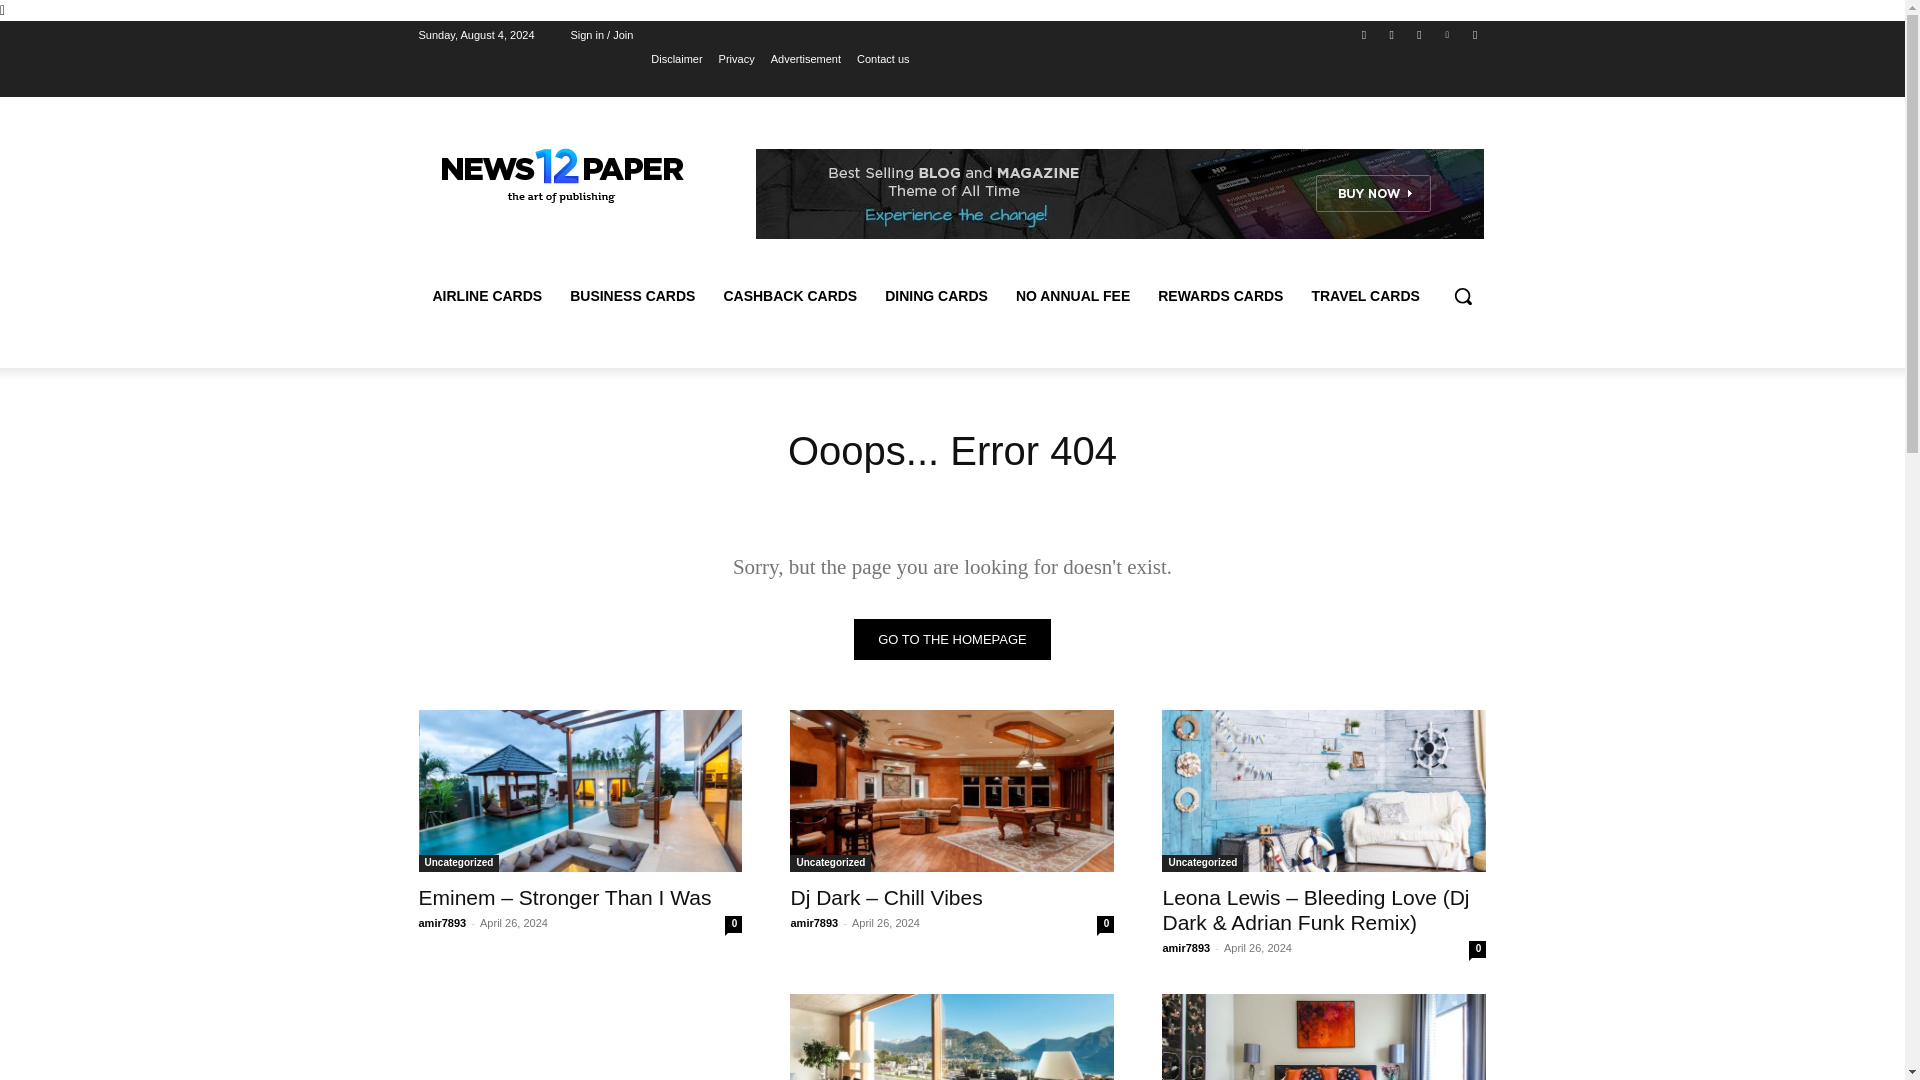 This screenshot has height=1080, width=1920. I want to click on Vimeo, so click(1448, 35).